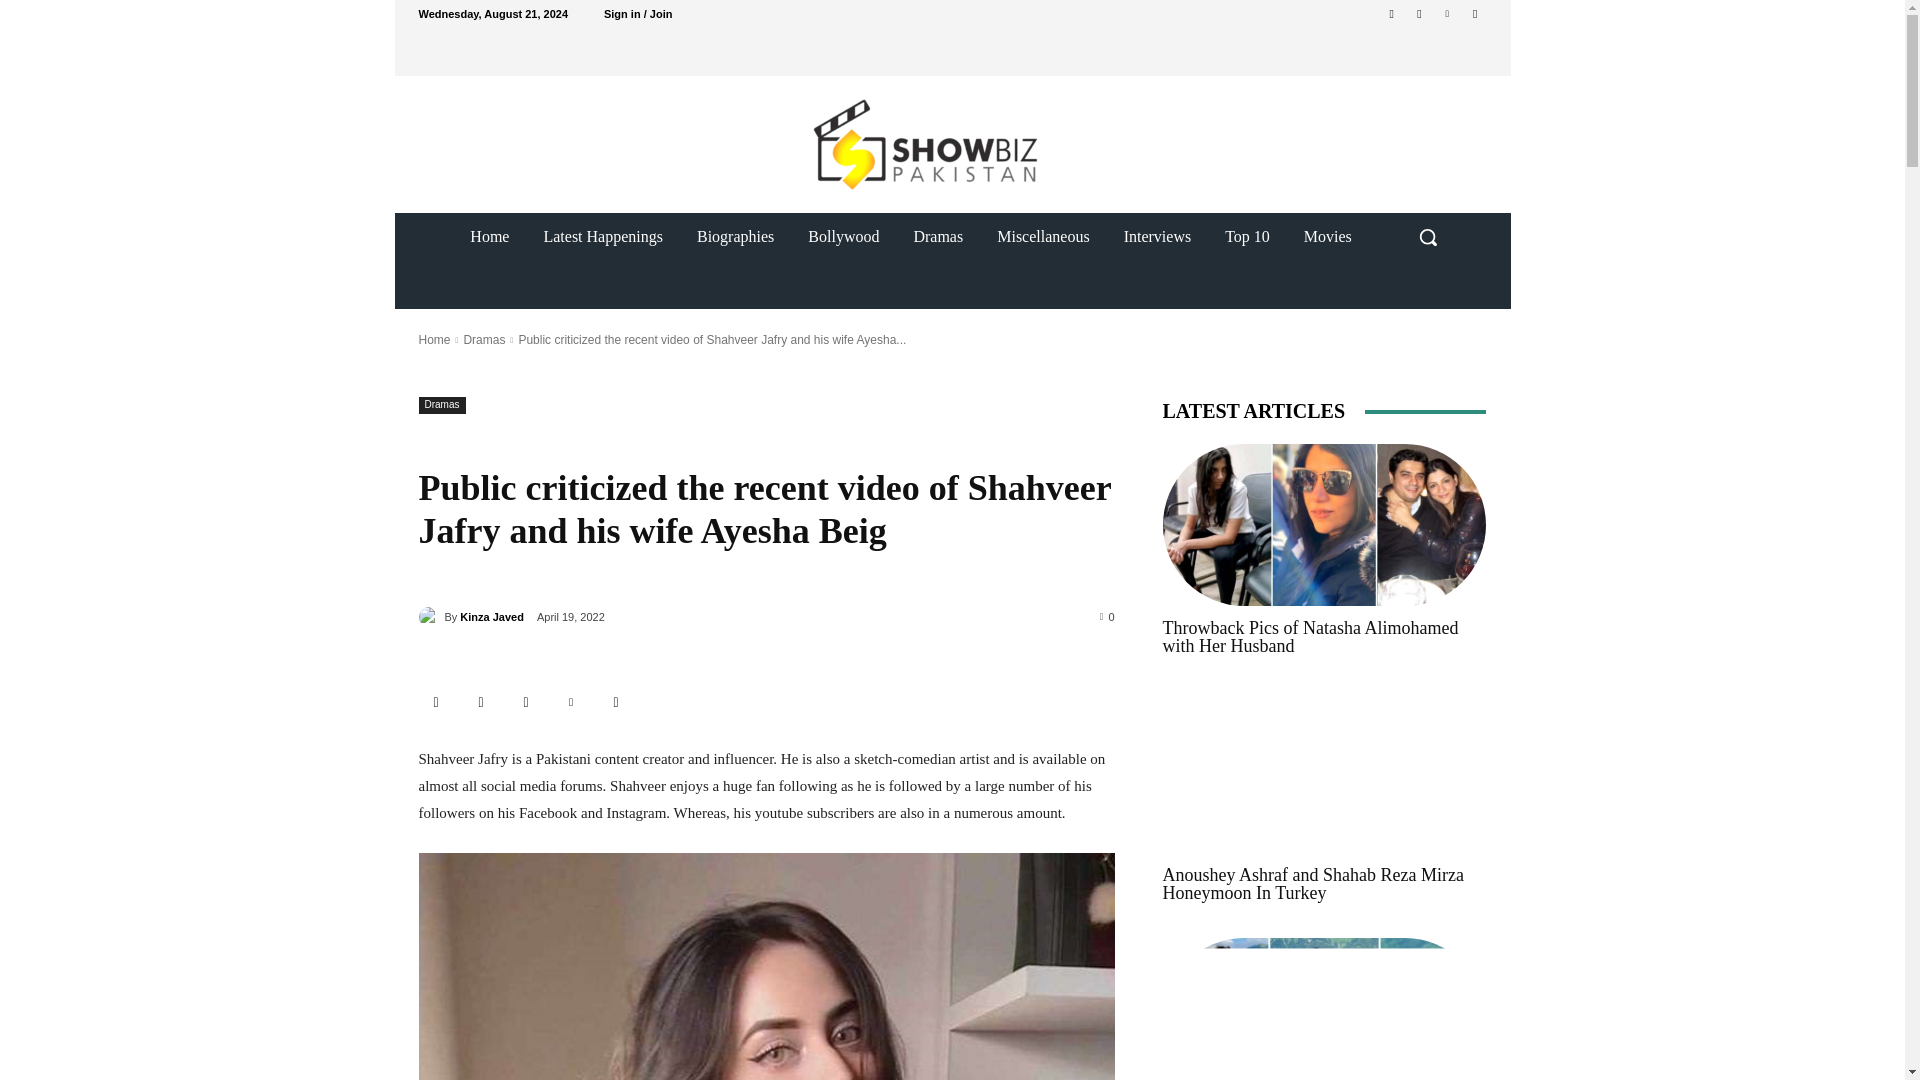  What do you see at coordinates (483, 339) in the screenshot?
I see `View all posts in Dramas` at bounding box center [483, 339].